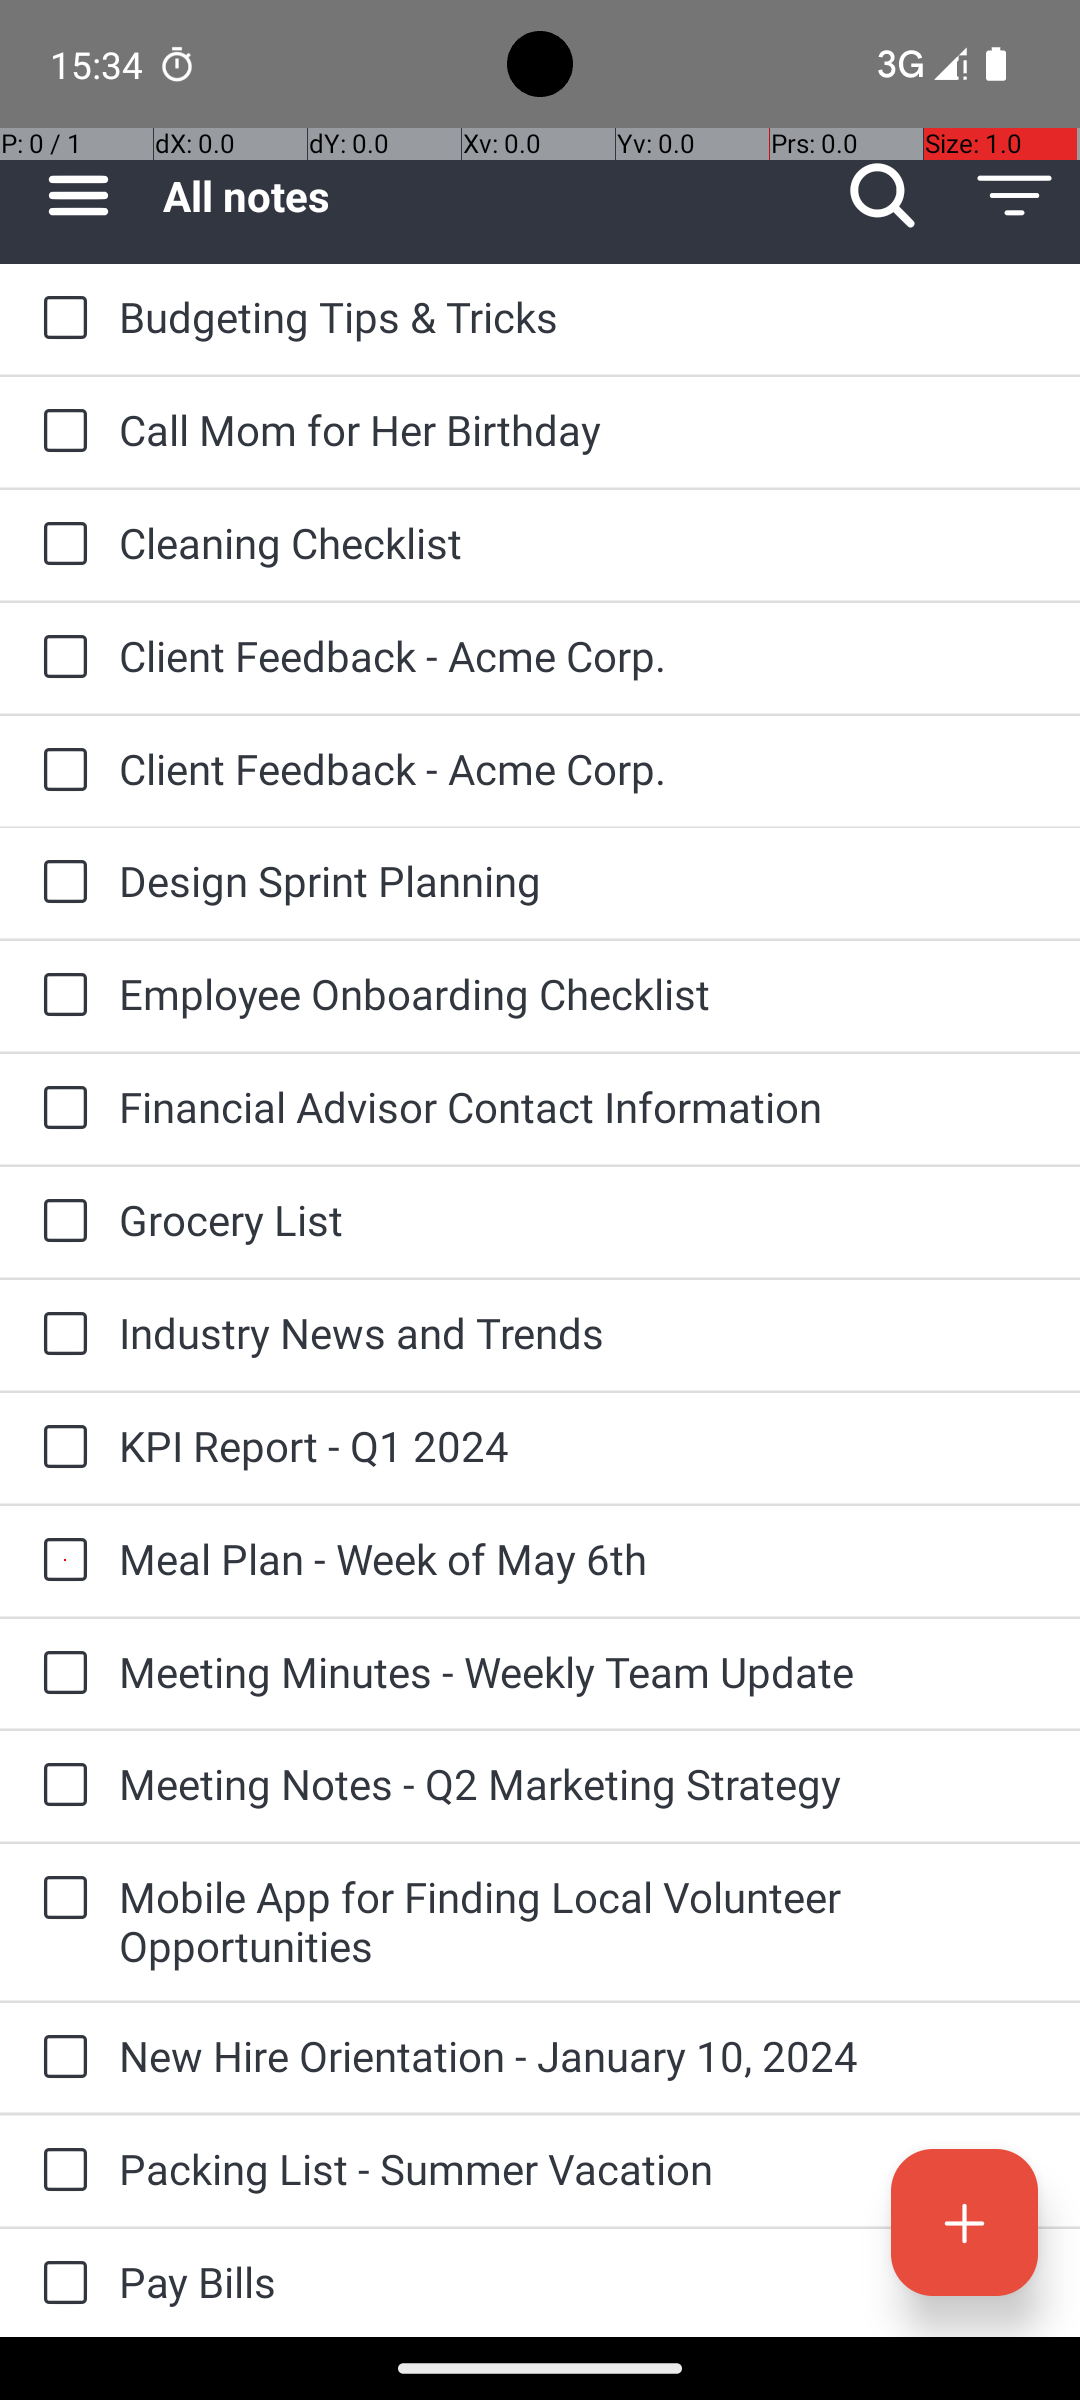  I want to click on to-do: Grocery List, so click(60, 1222).